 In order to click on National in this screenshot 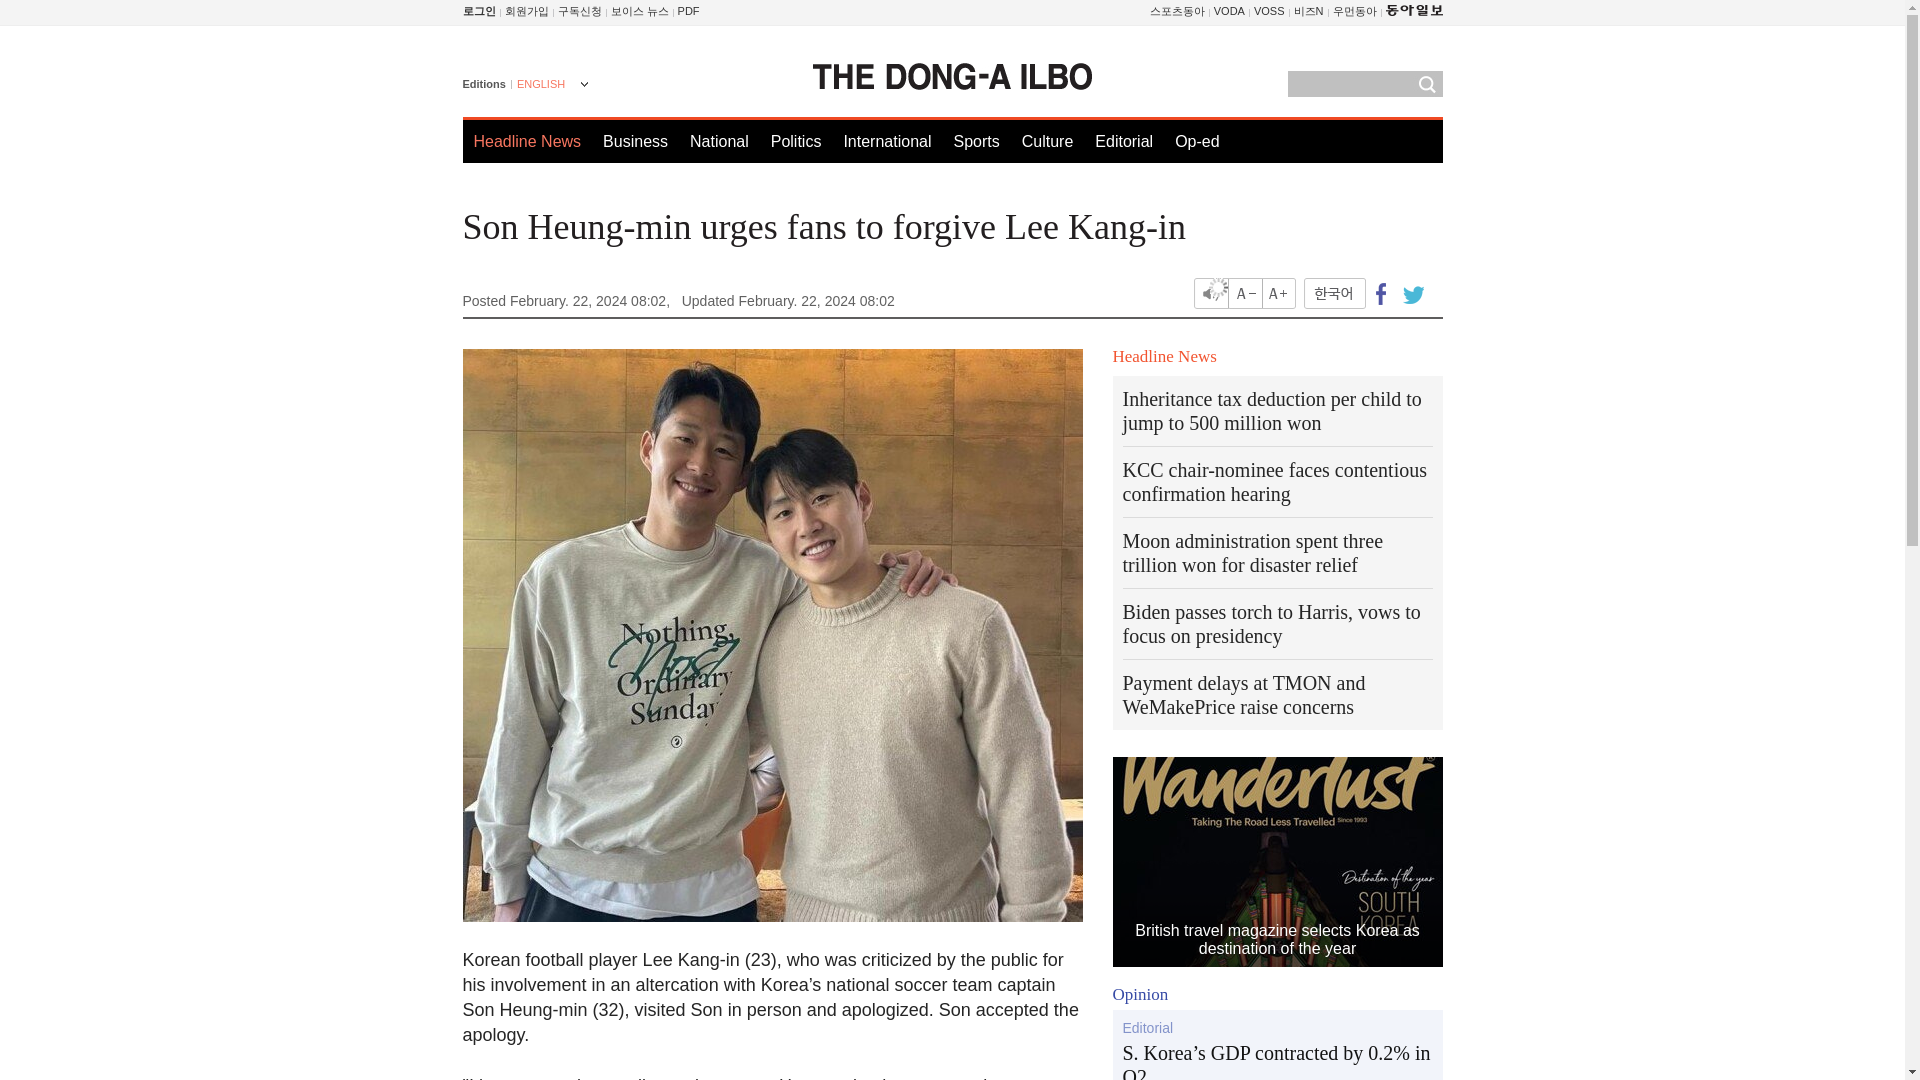, I will do `click(718, 141)`.